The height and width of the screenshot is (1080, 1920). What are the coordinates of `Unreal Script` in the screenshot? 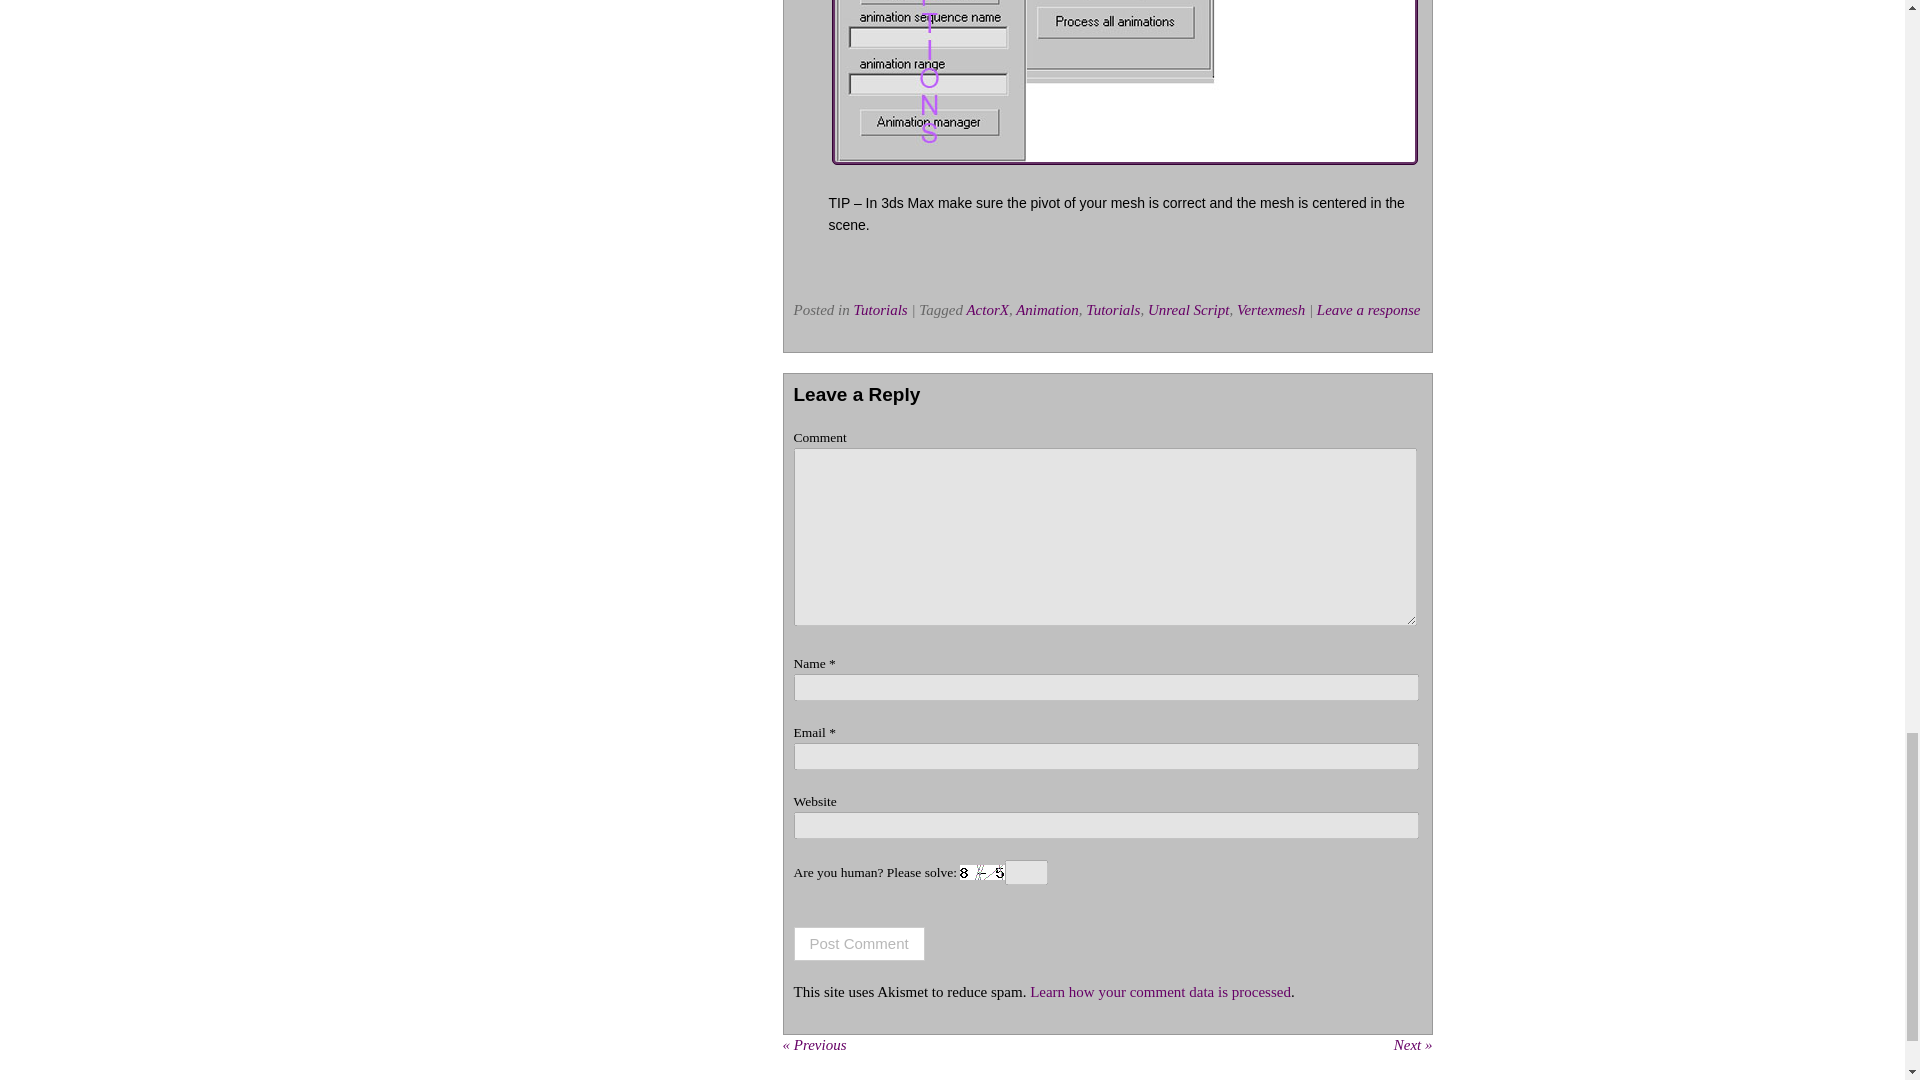 It's located at (1189, 310).